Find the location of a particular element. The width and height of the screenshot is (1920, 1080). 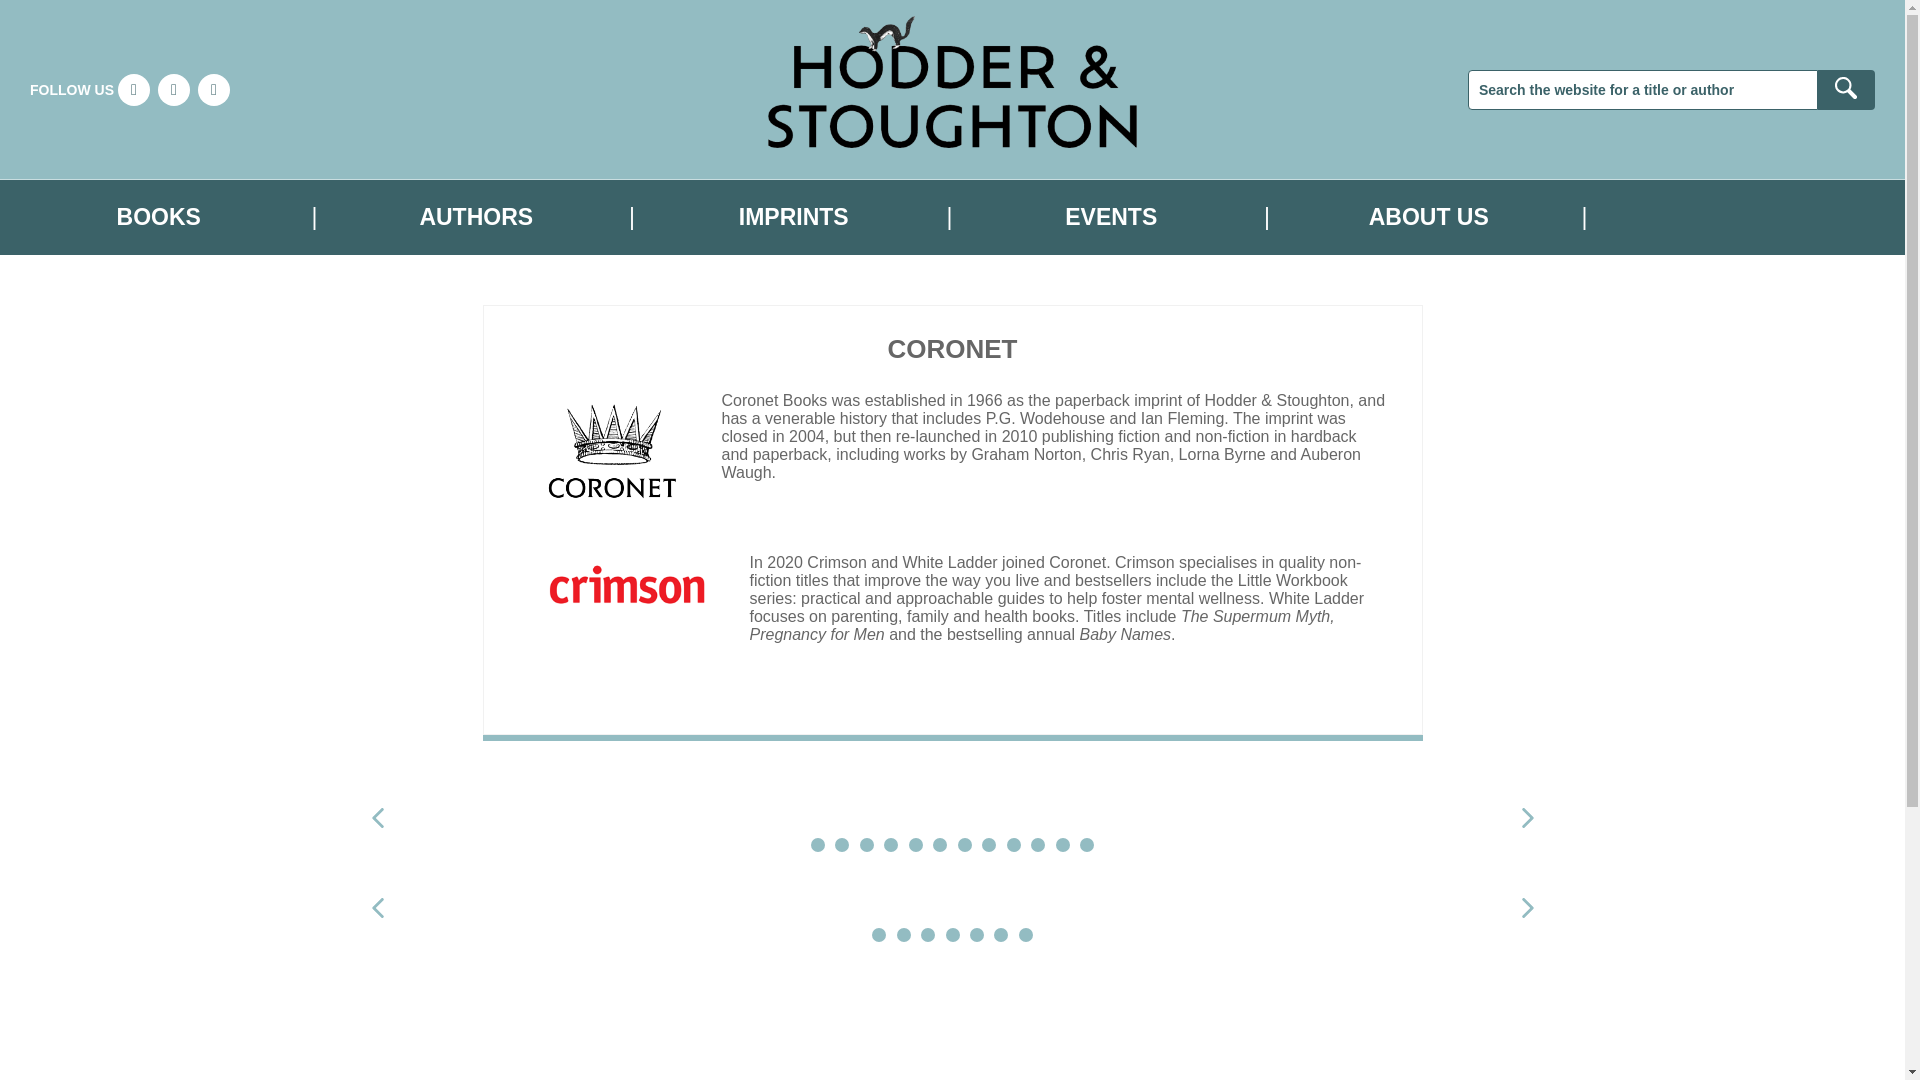

Arrow Icon Arrow icon is located at coordinates (1526, 818).